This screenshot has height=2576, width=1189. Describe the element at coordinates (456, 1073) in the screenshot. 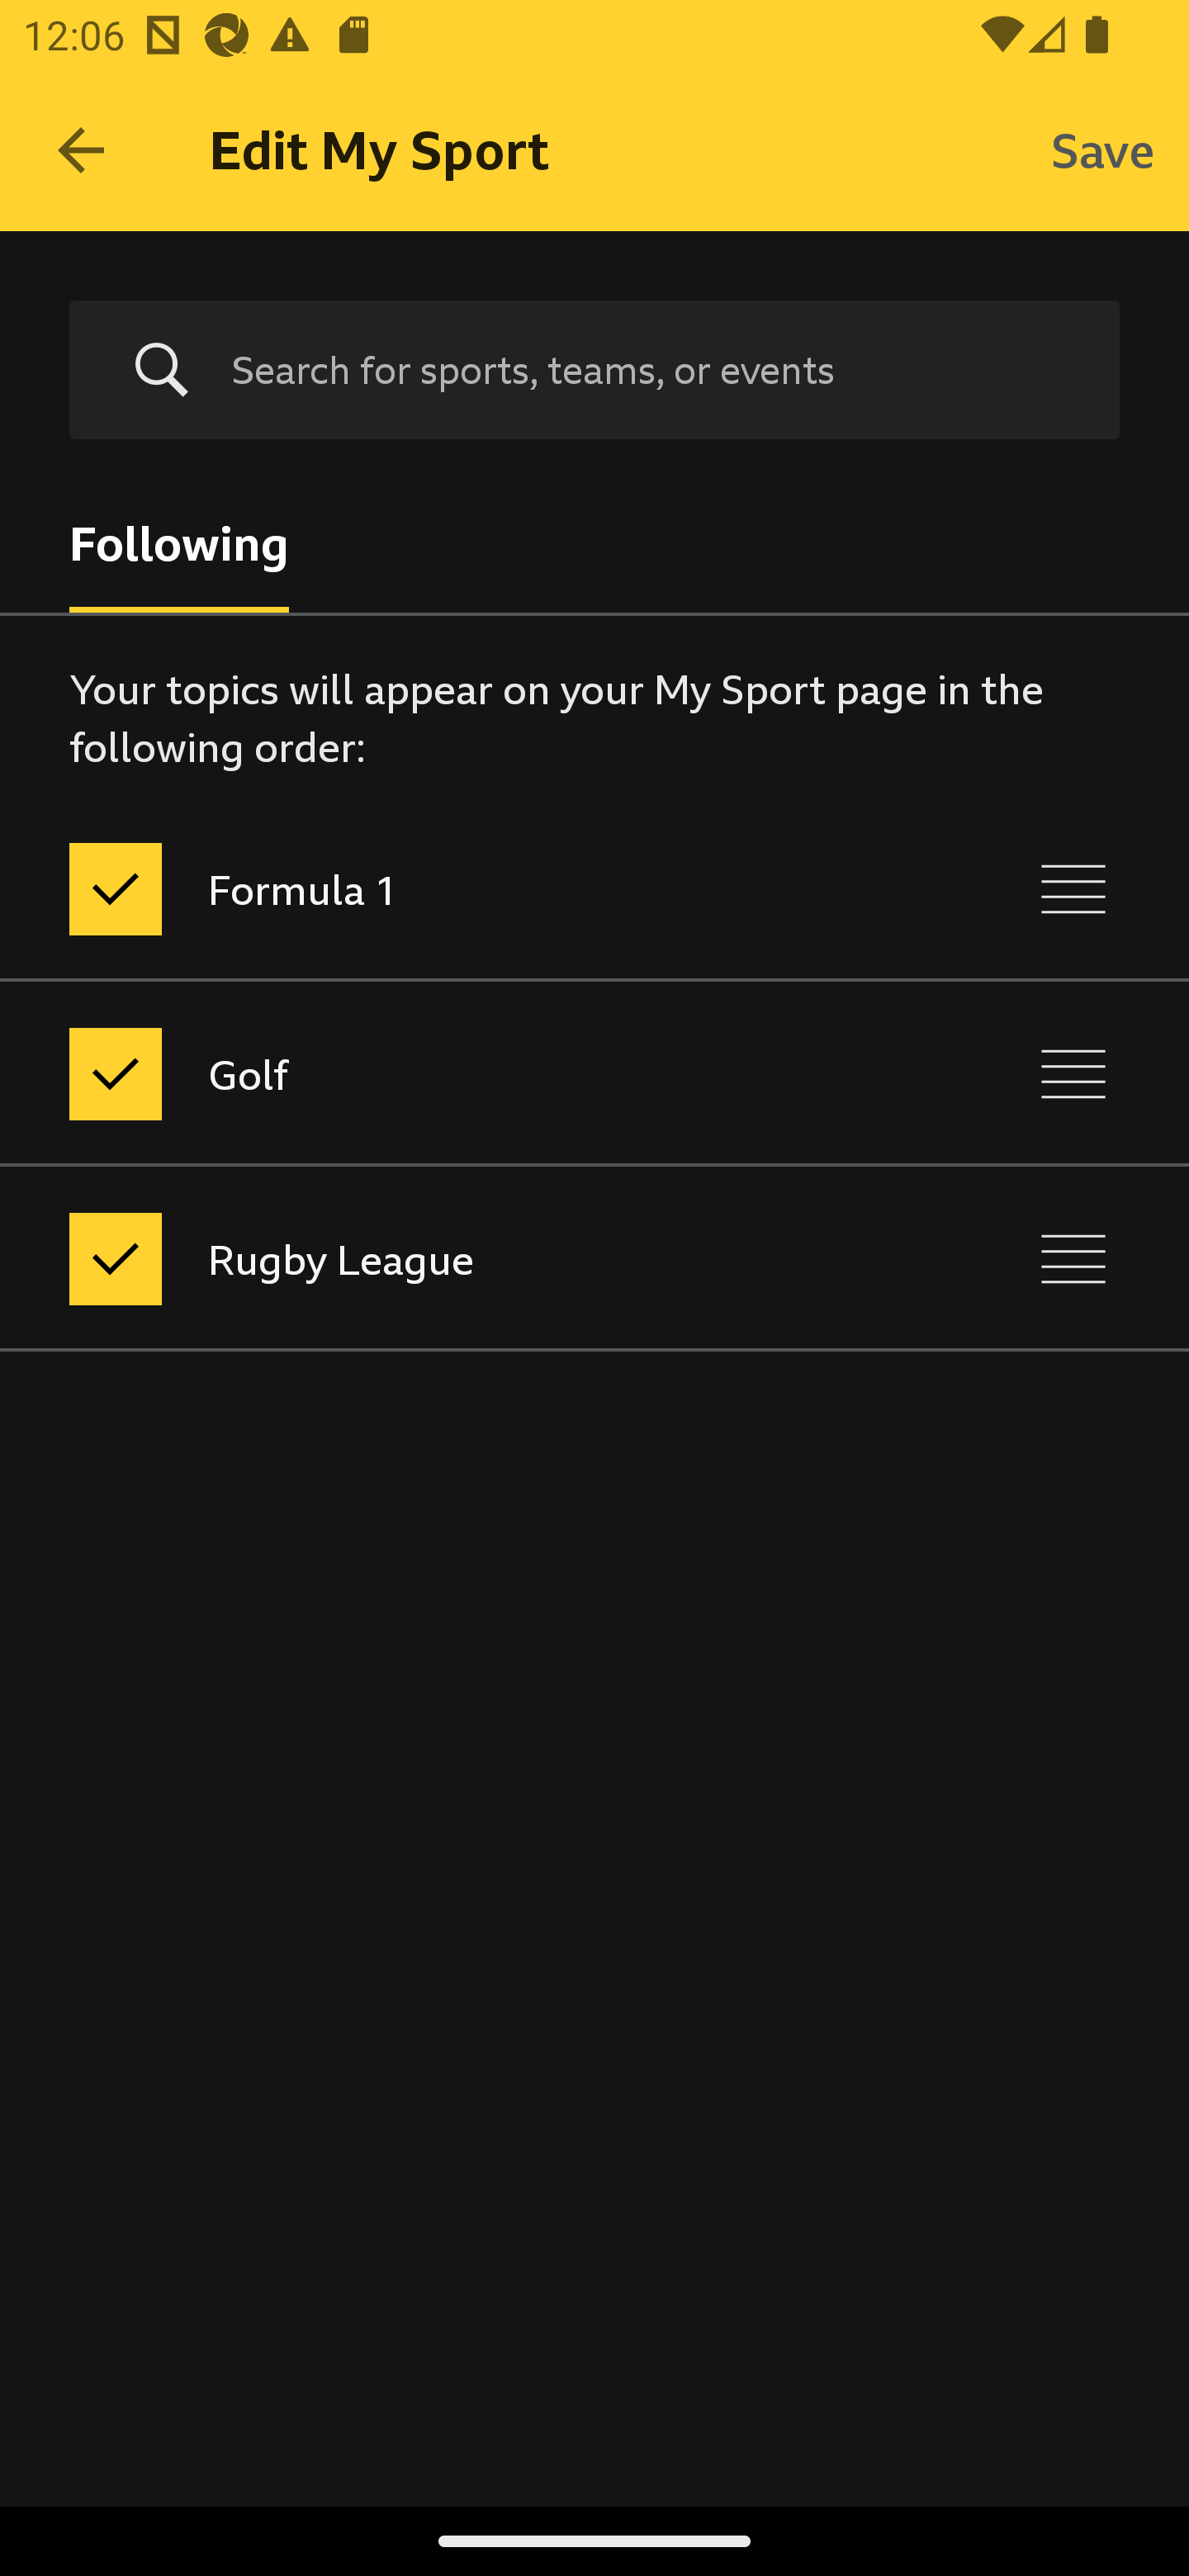

I see `Golf` at that location.